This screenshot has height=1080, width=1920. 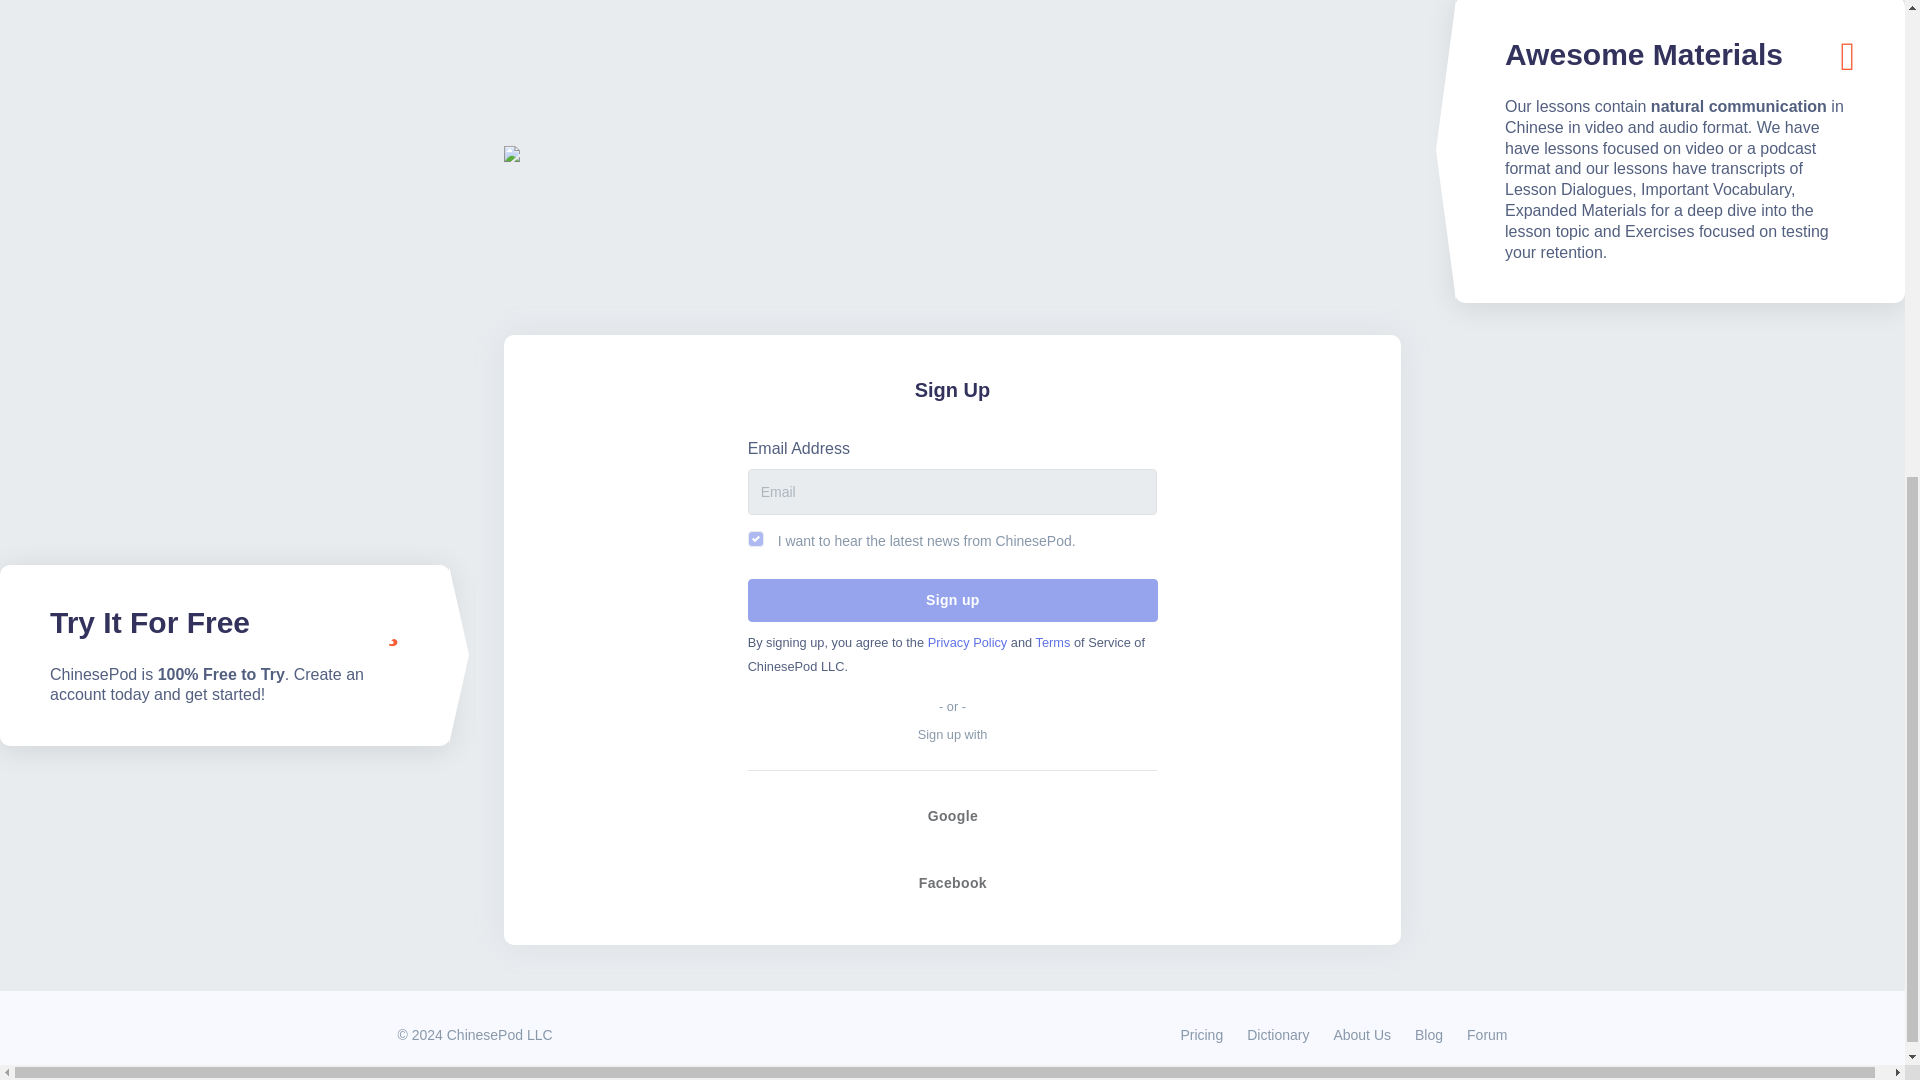 What do you see at coordinates (952, 883) in the screenshot?
I see `Facebook` at bounding box center [952, 883].